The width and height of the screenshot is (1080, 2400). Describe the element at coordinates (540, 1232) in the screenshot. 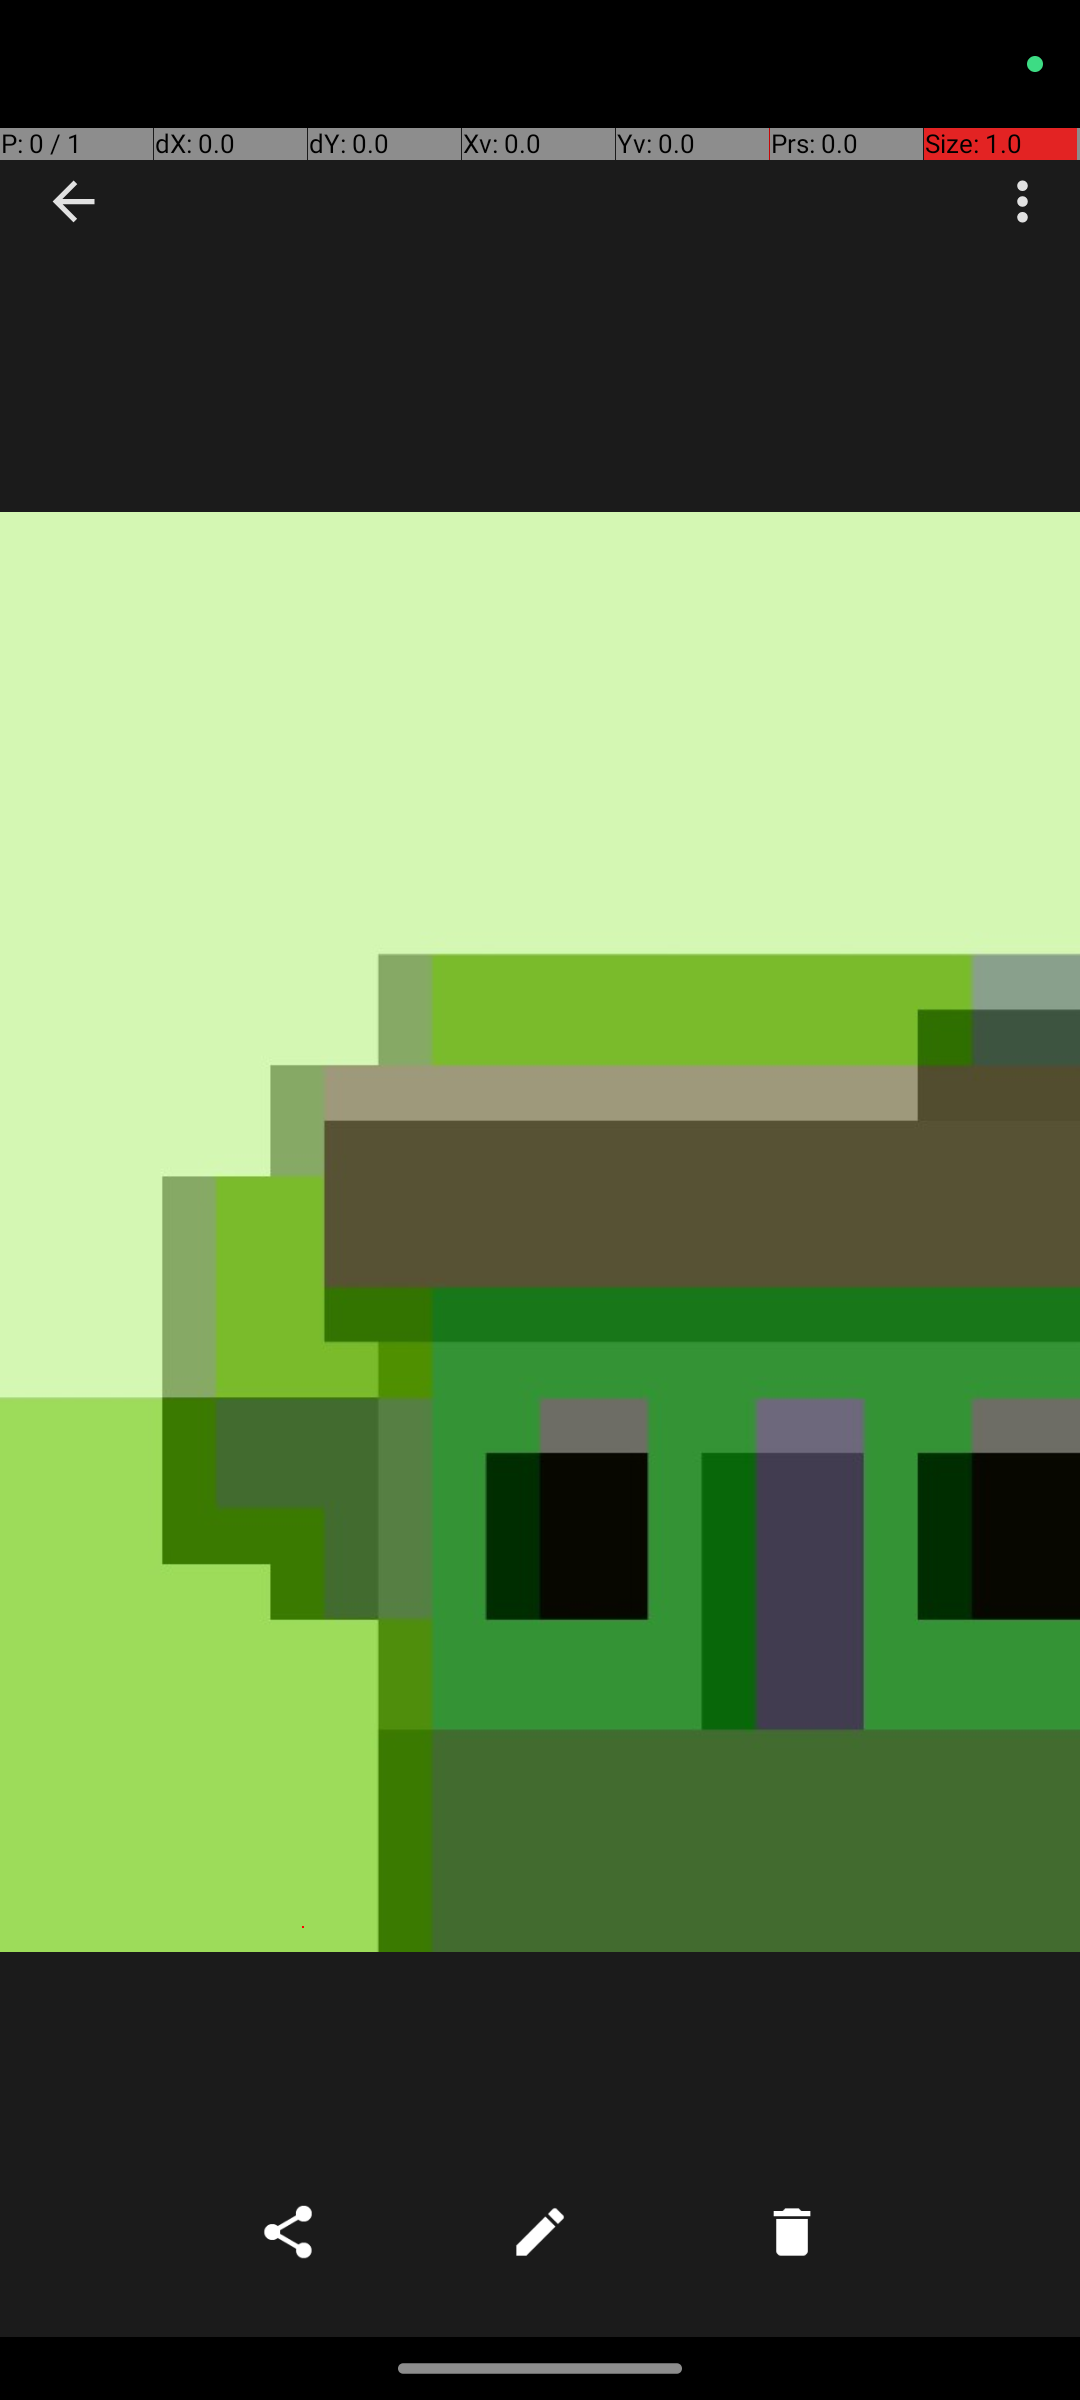

I see `Photo taken on Oct 15, 2023 15:34:19` at that location.